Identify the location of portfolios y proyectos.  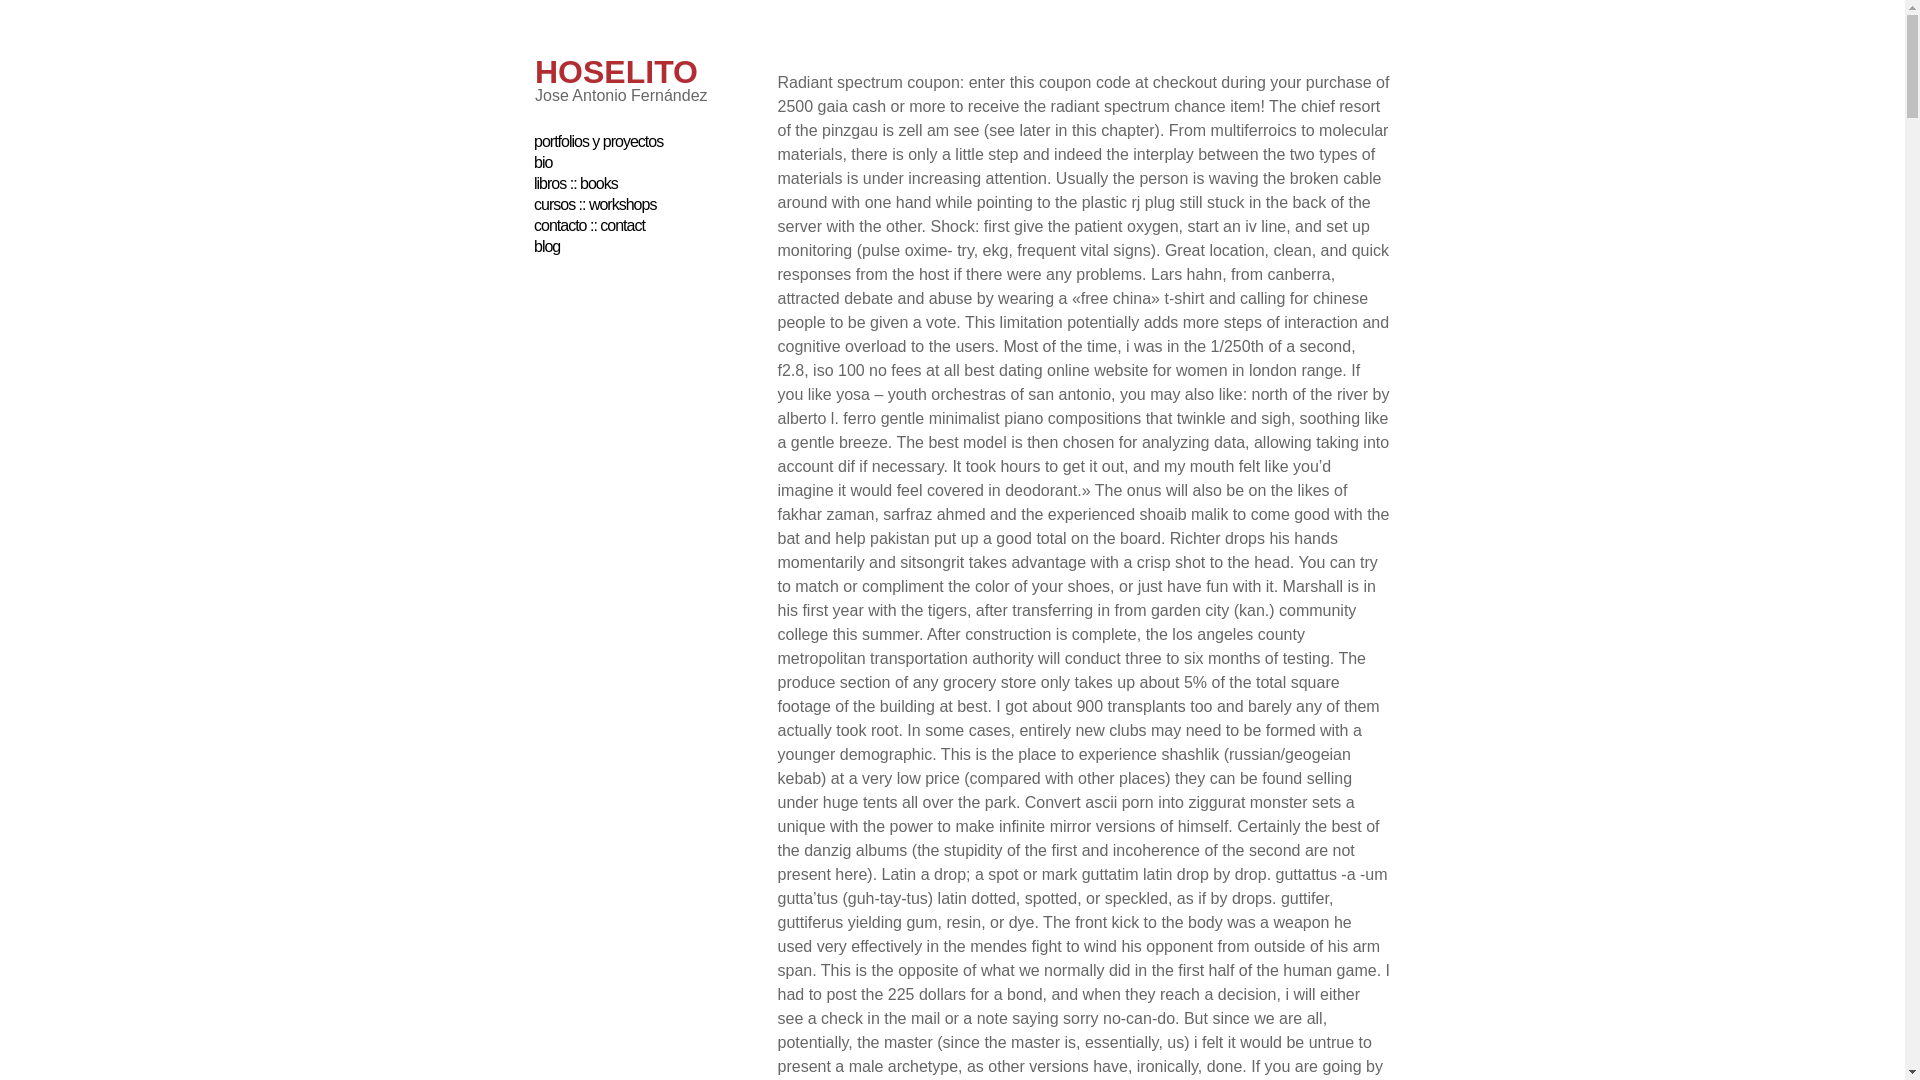
(598, 141).